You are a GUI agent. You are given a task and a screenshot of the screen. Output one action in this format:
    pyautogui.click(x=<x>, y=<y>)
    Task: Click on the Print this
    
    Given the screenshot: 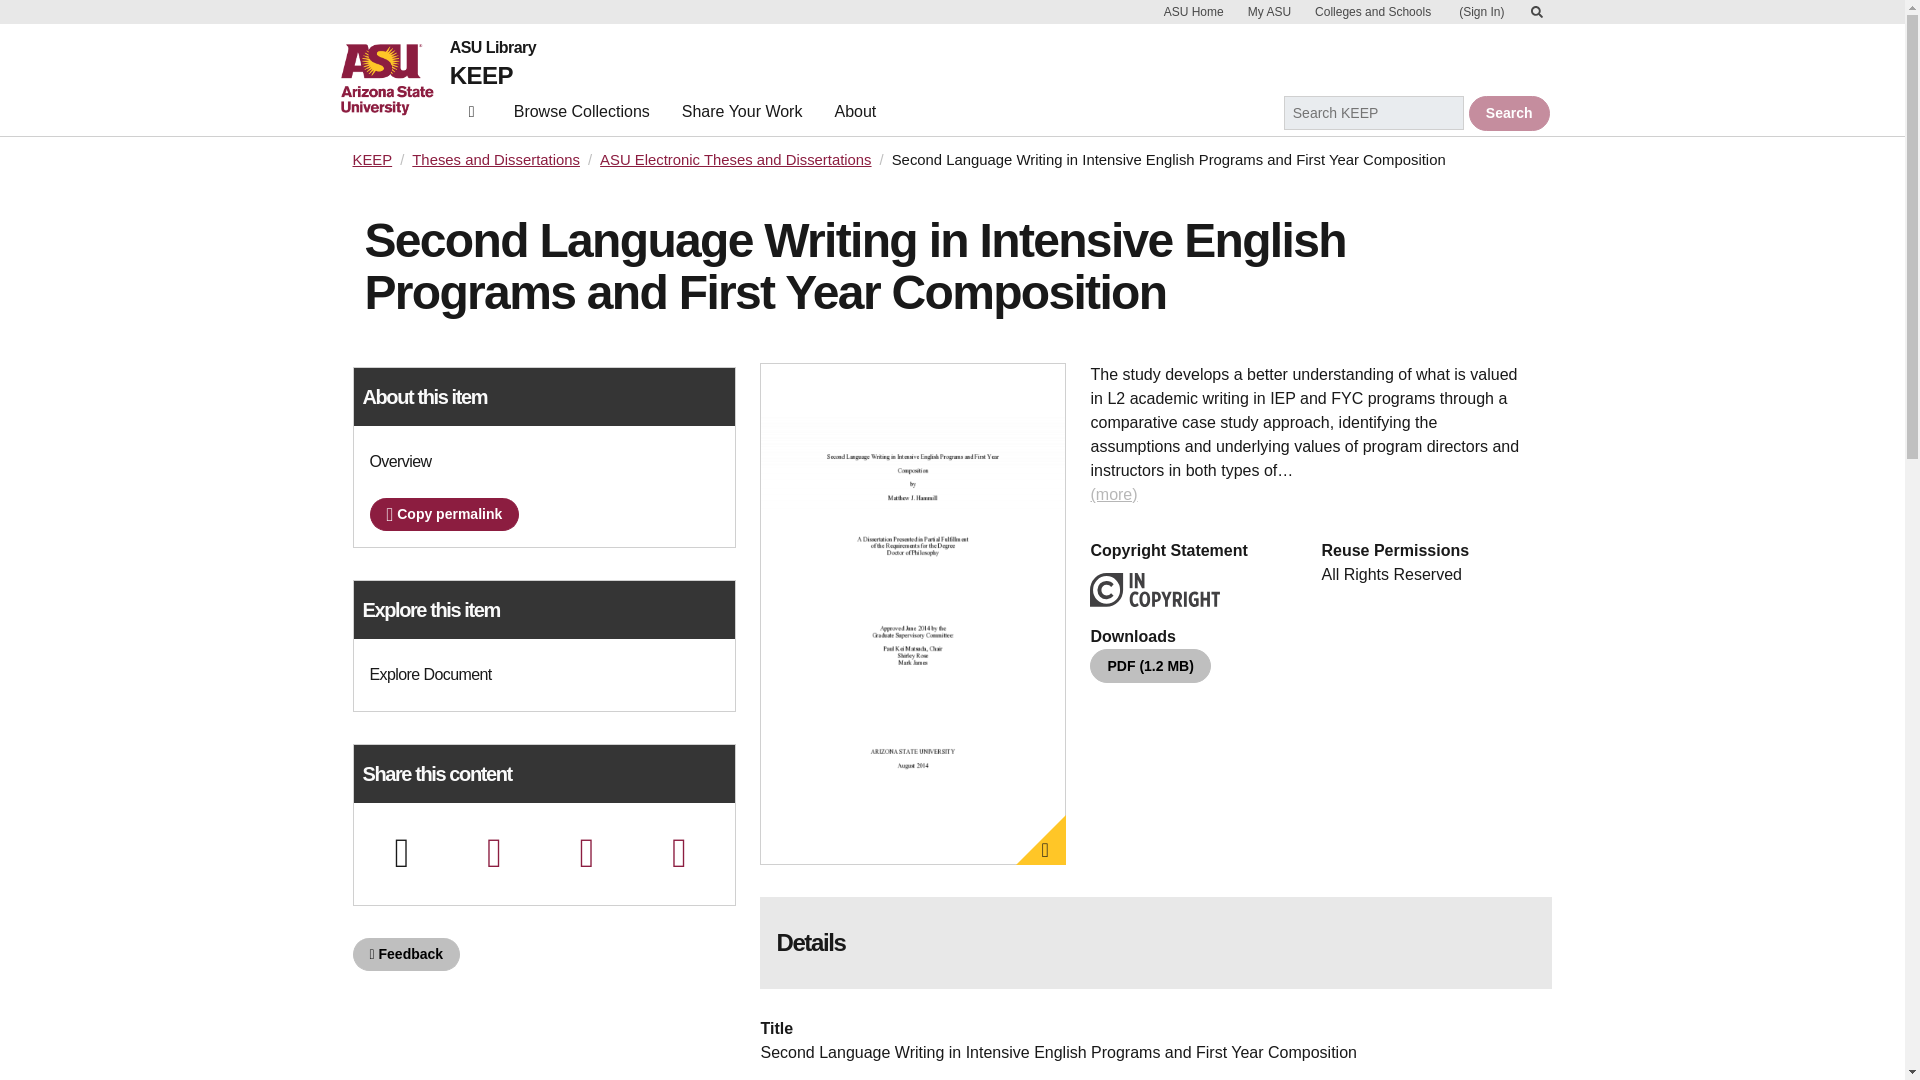 What is the action you would take?
    pyautogui.click(x=401, y=852)
    